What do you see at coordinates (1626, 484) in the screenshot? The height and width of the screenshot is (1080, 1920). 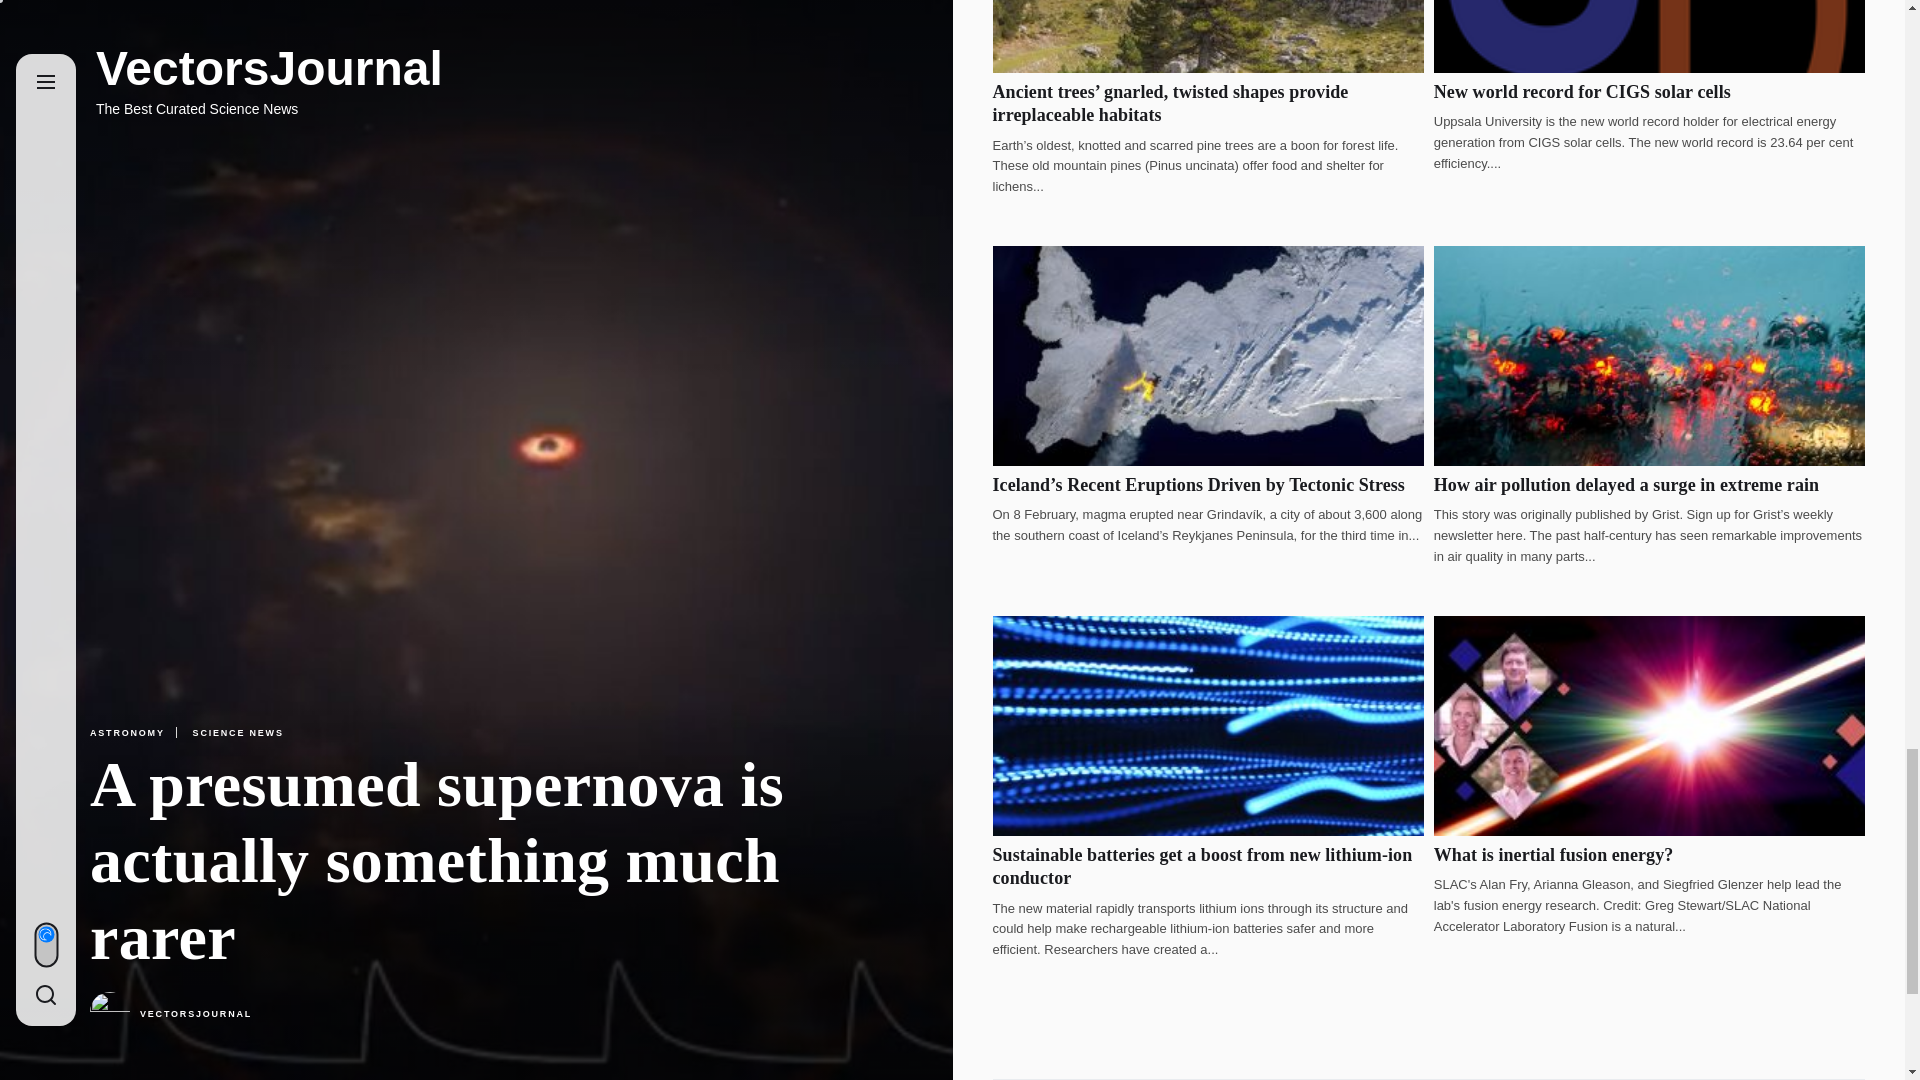 I see `How air pollution delayed a surge in extreme rain` at bounding box center [1626, 484].